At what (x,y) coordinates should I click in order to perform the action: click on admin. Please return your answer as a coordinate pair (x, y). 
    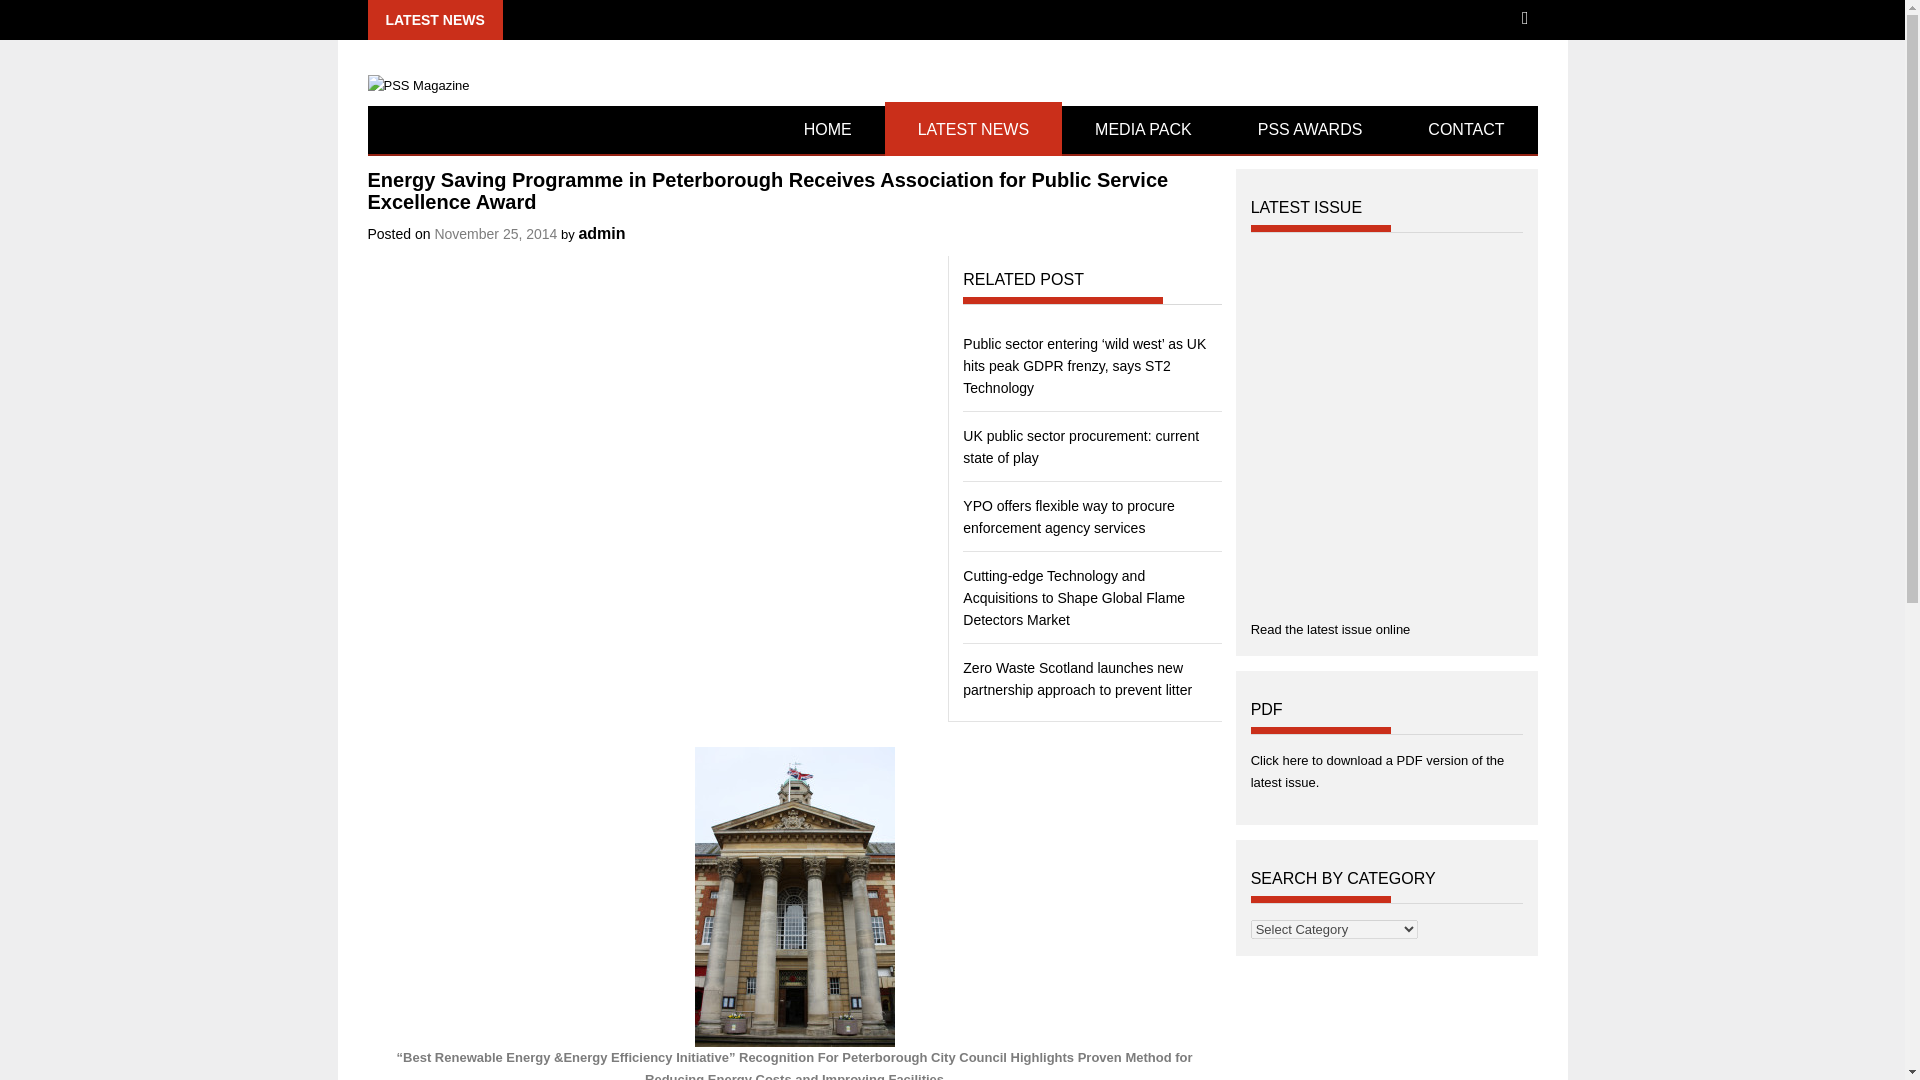
    Looking at the image, I should click on (601, 232).